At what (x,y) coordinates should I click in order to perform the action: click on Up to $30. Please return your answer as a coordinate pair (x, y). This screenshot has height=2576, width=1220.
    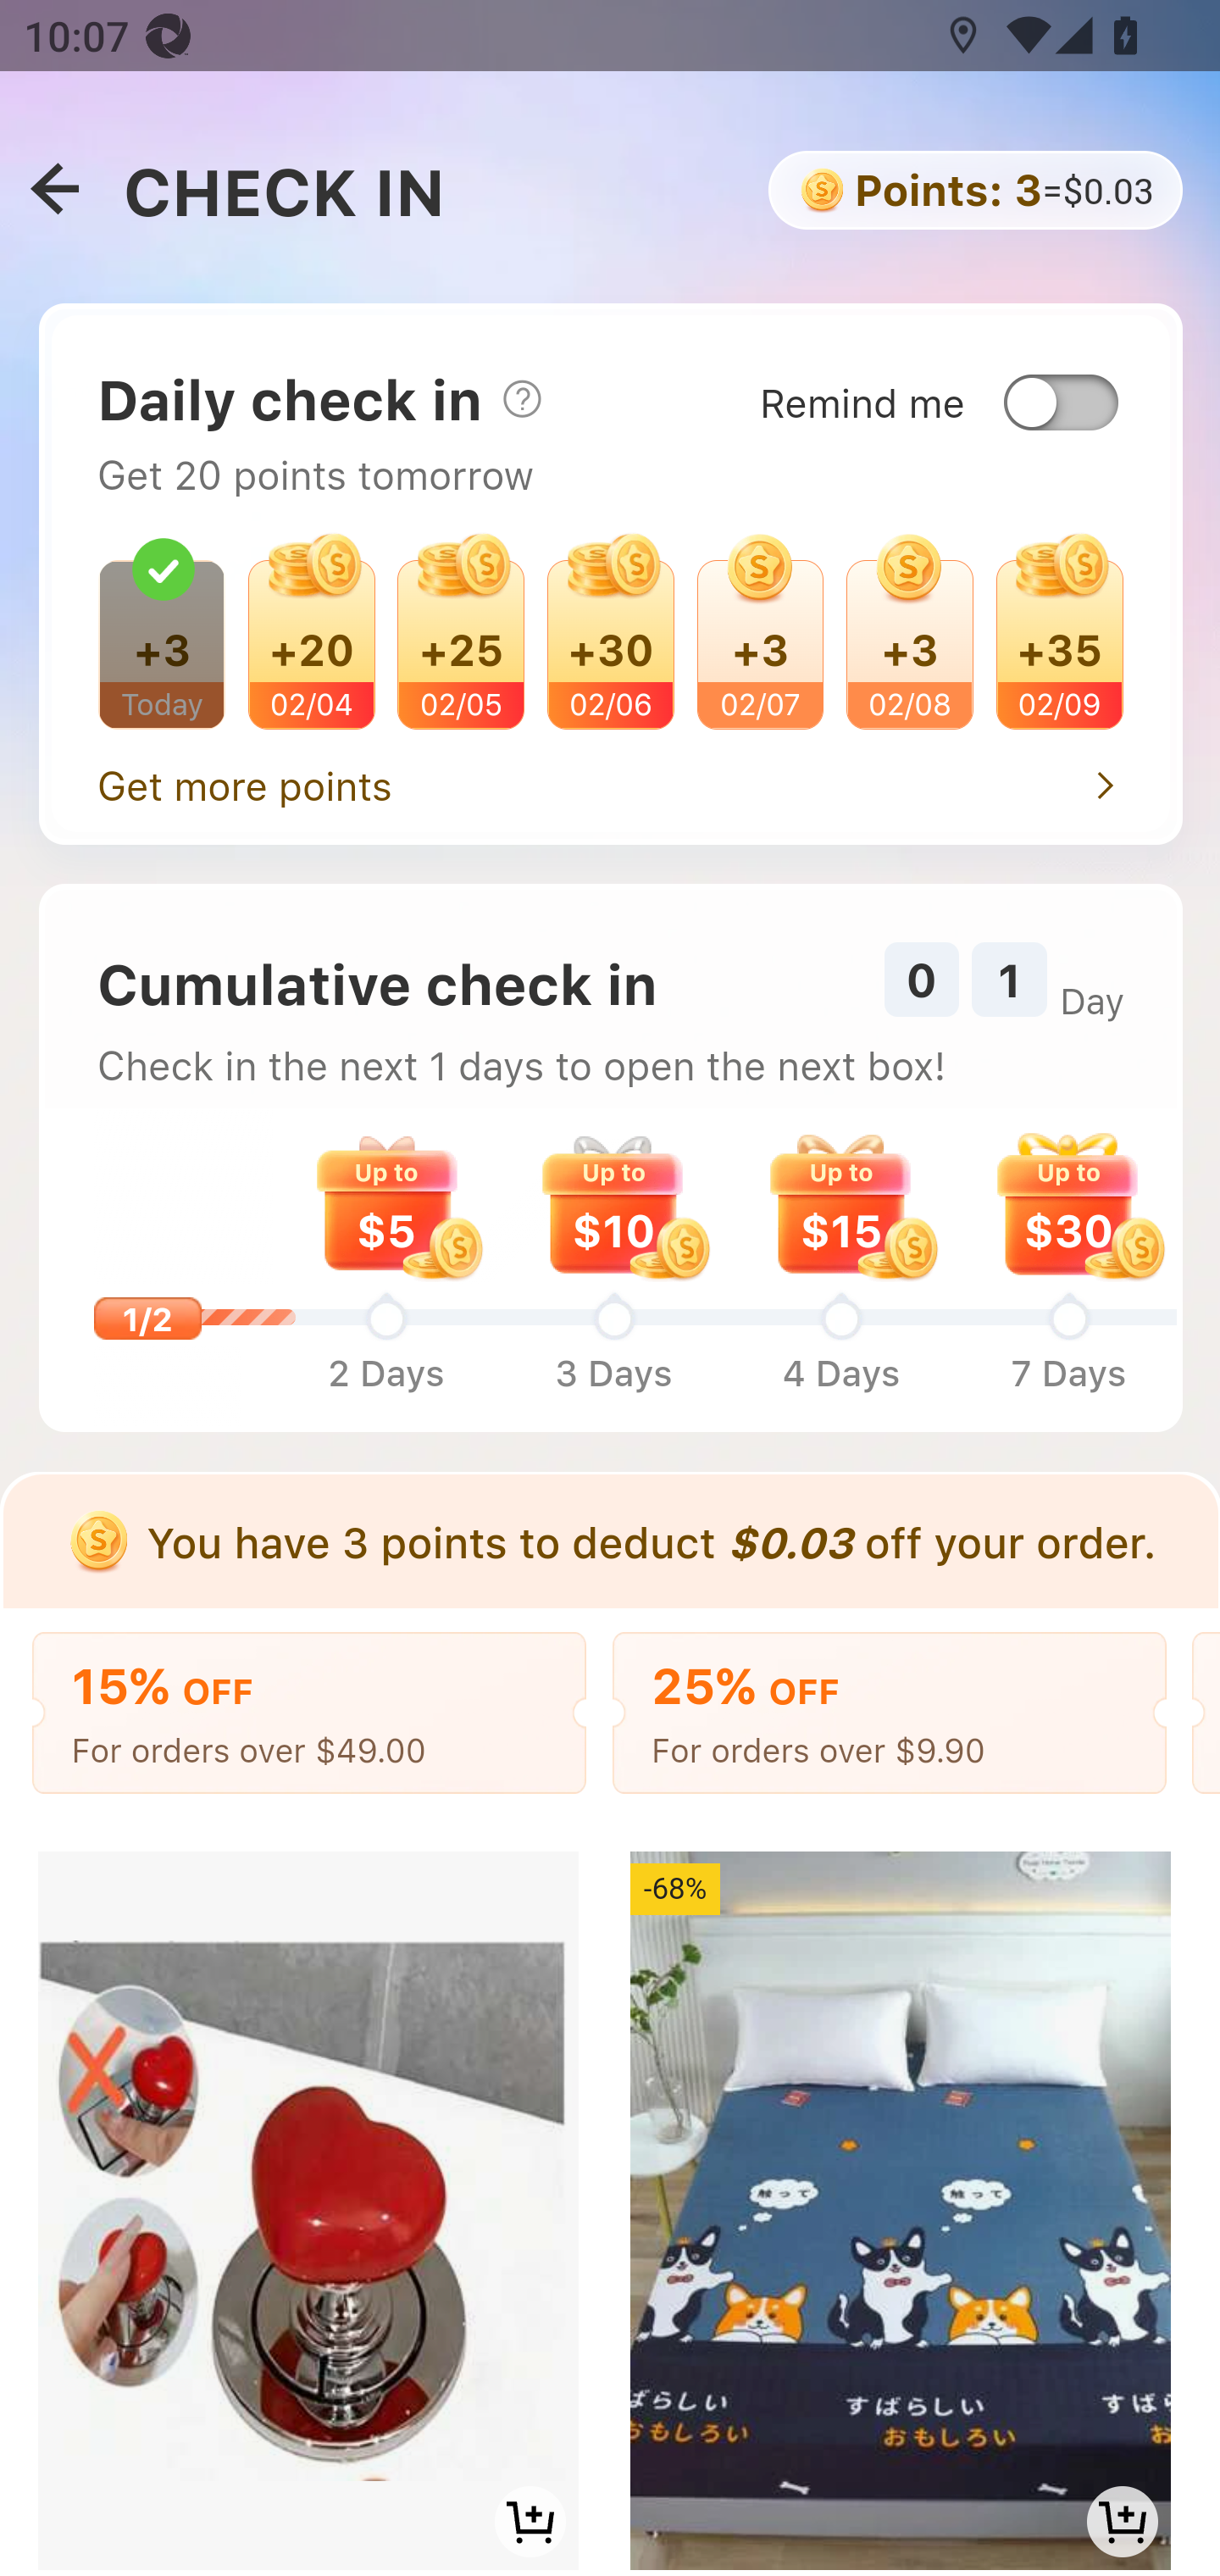
    Looking at the image, I should click on (1067, 1202).